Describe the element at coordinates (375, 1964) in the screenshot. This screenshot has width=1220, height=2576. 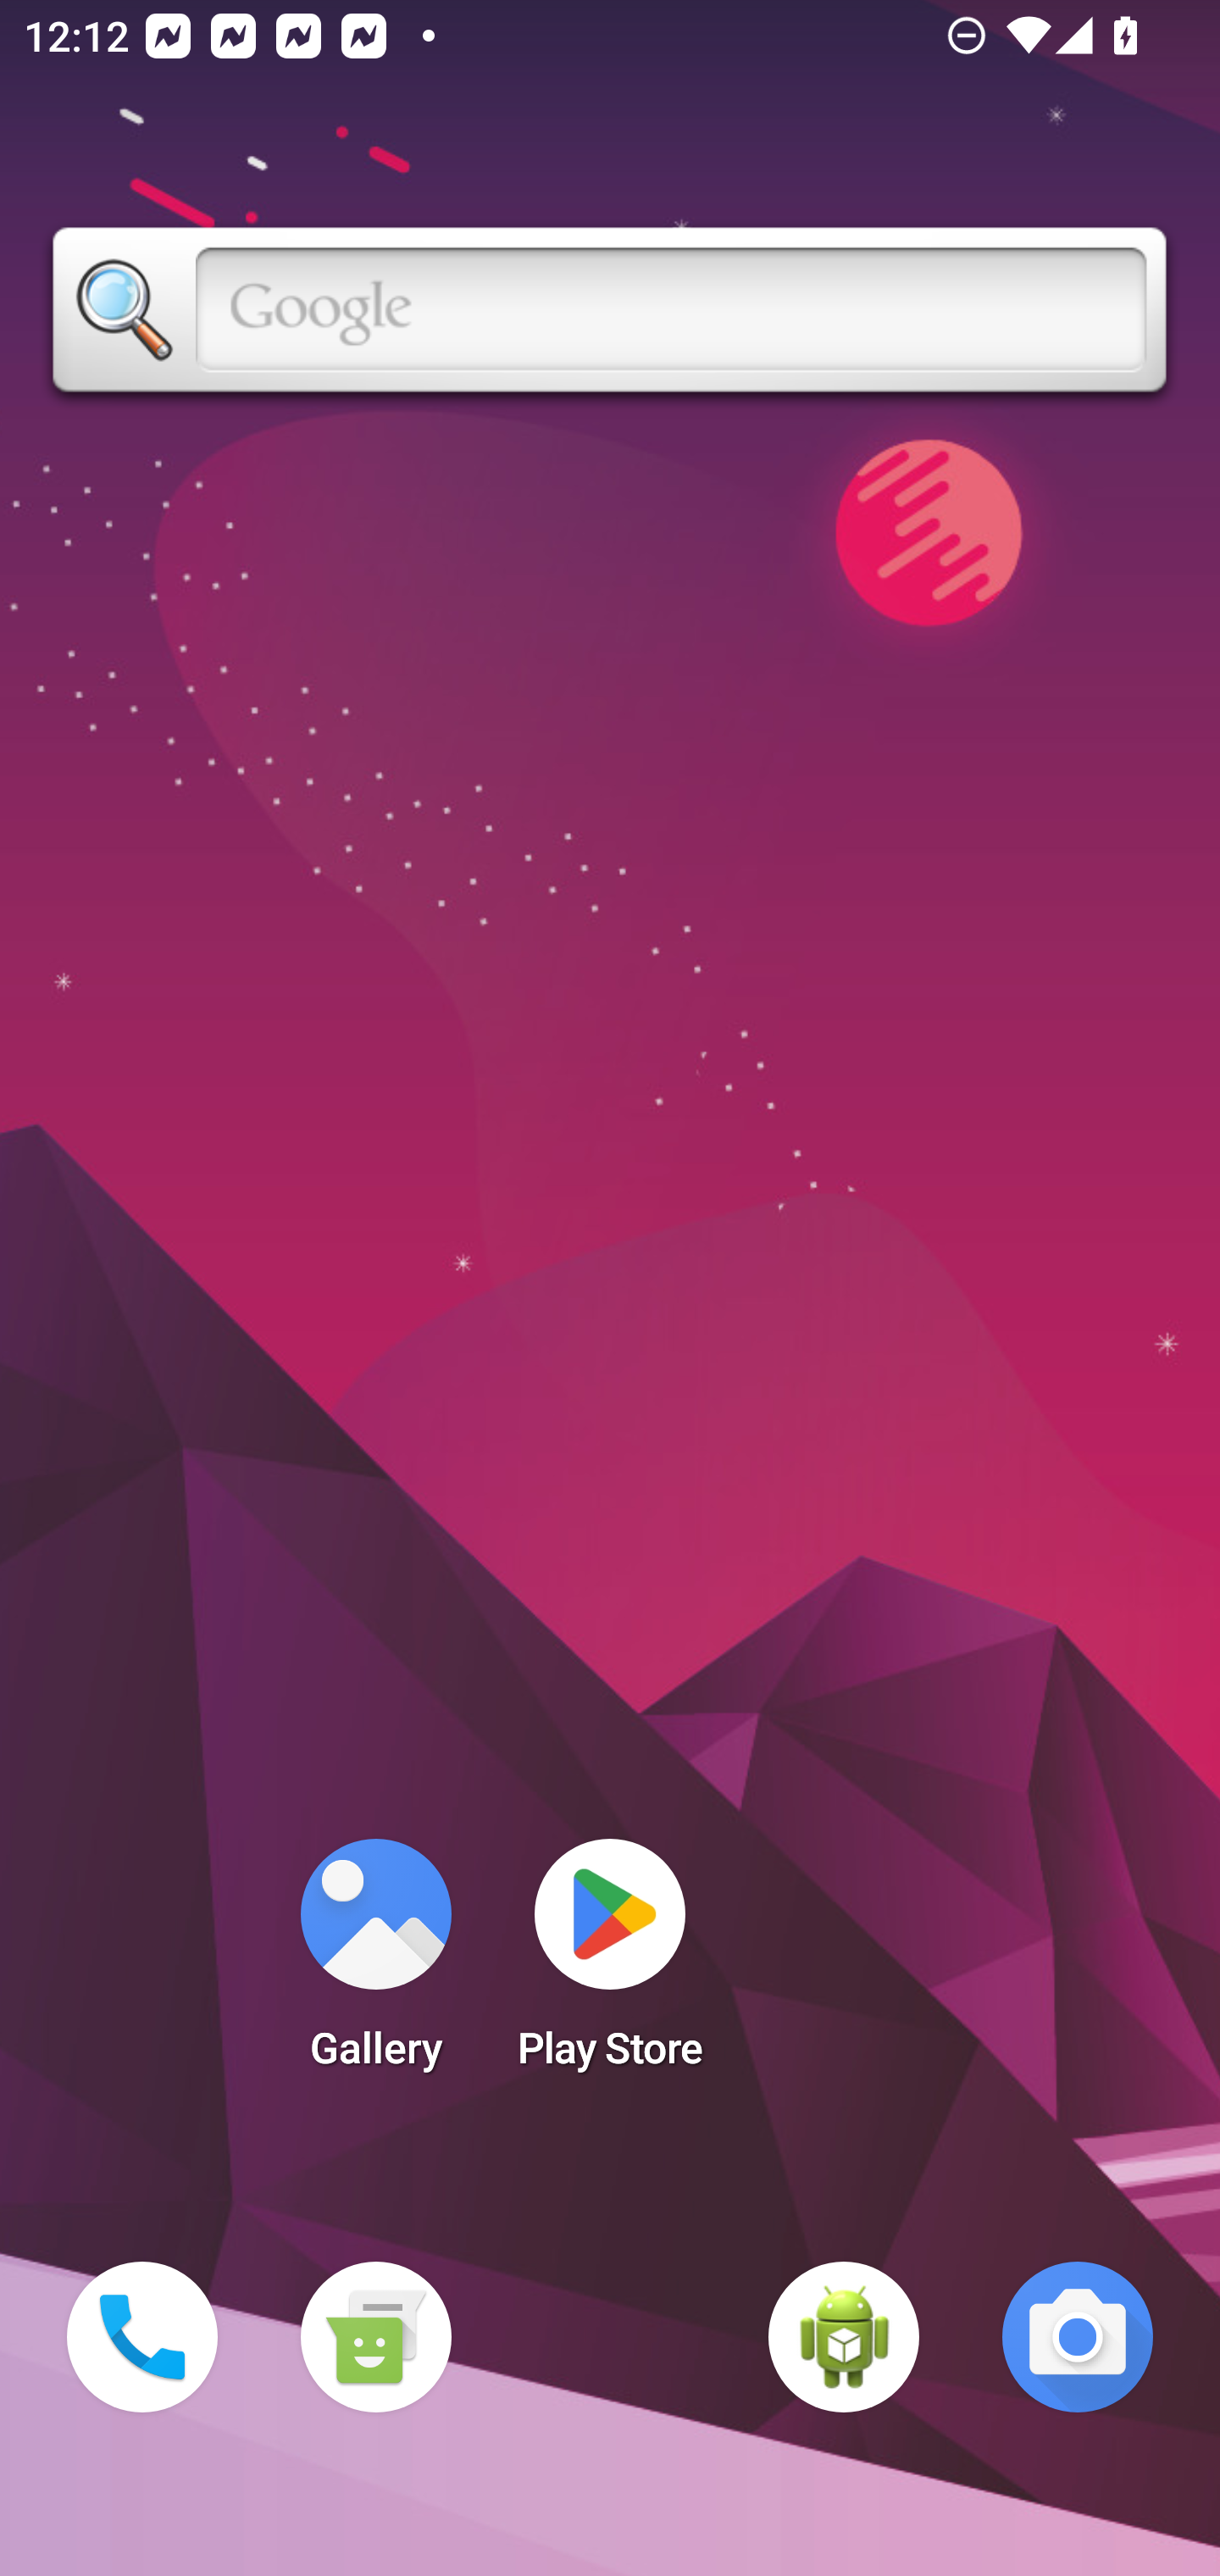
I see `Gallery` at that location.